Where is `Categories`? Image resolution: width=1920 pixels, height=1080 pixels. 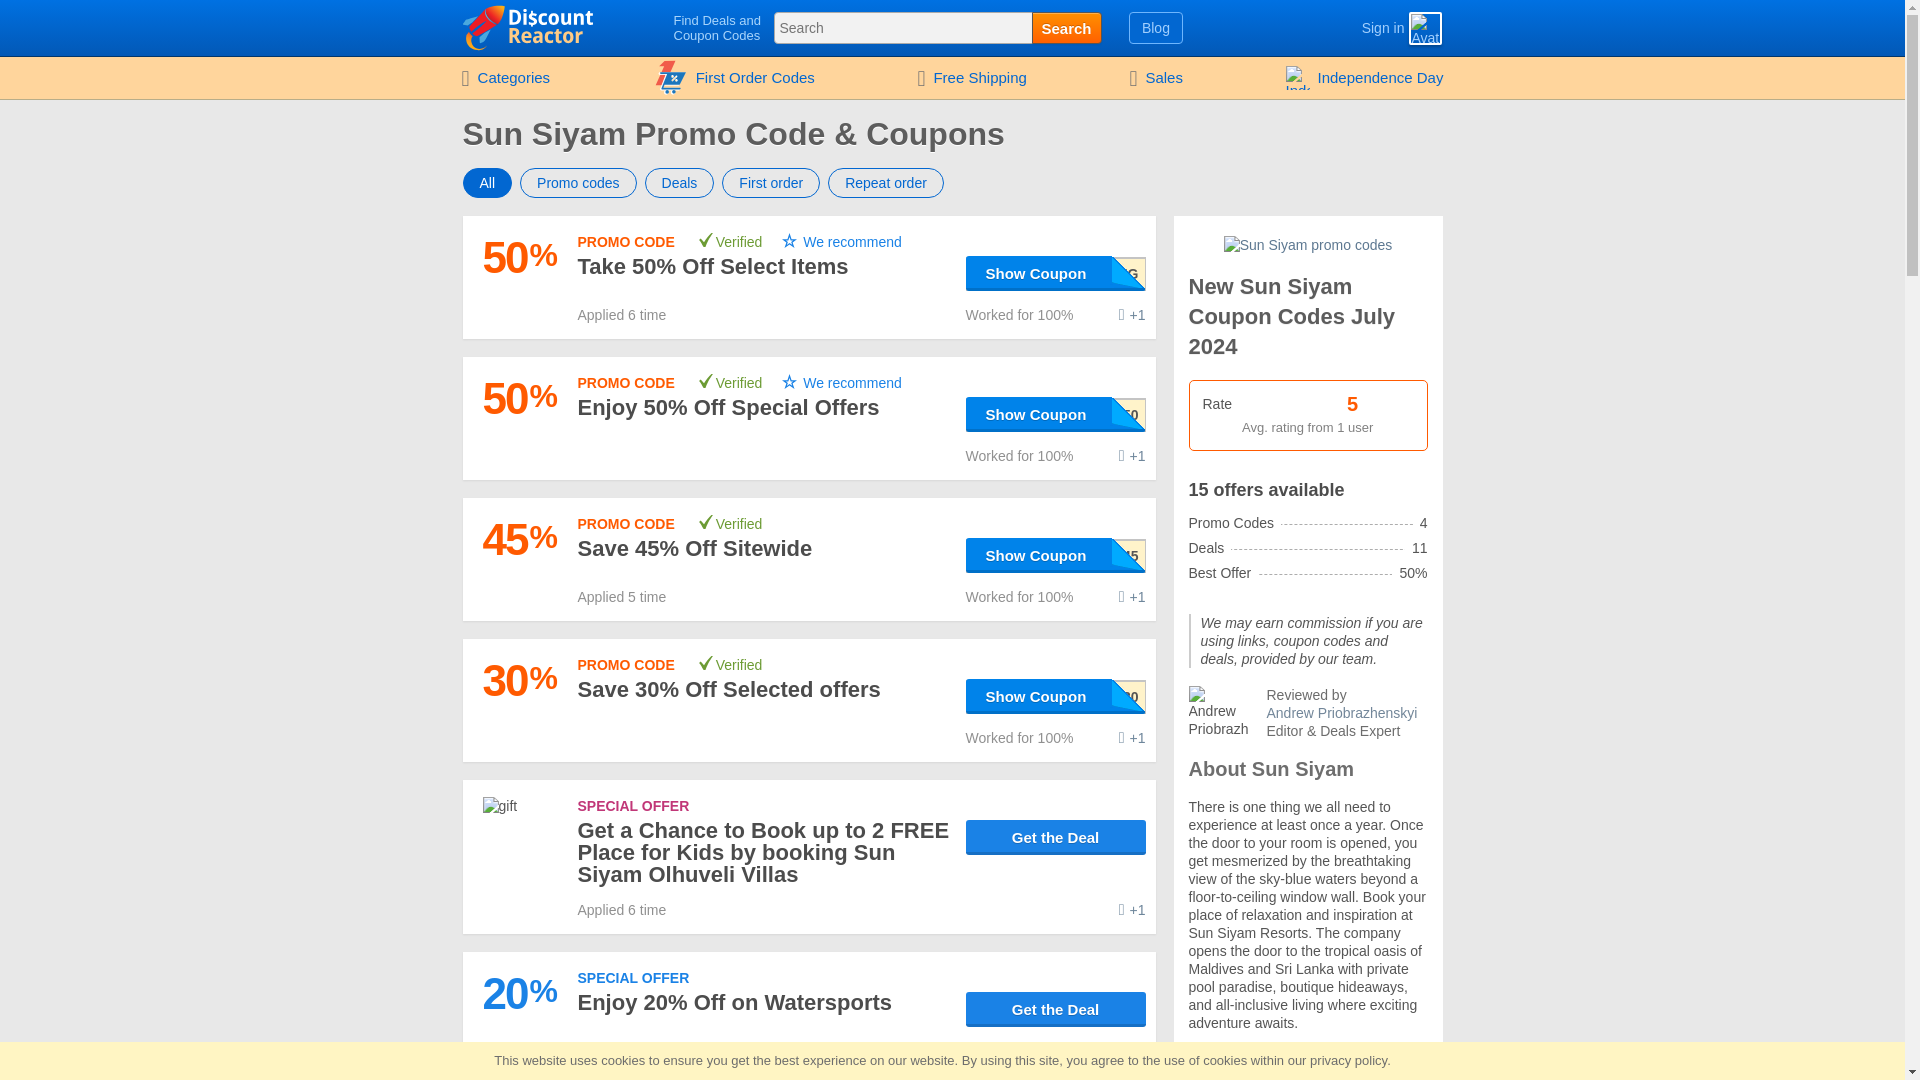
Categories is located at coordinates (504, 78).